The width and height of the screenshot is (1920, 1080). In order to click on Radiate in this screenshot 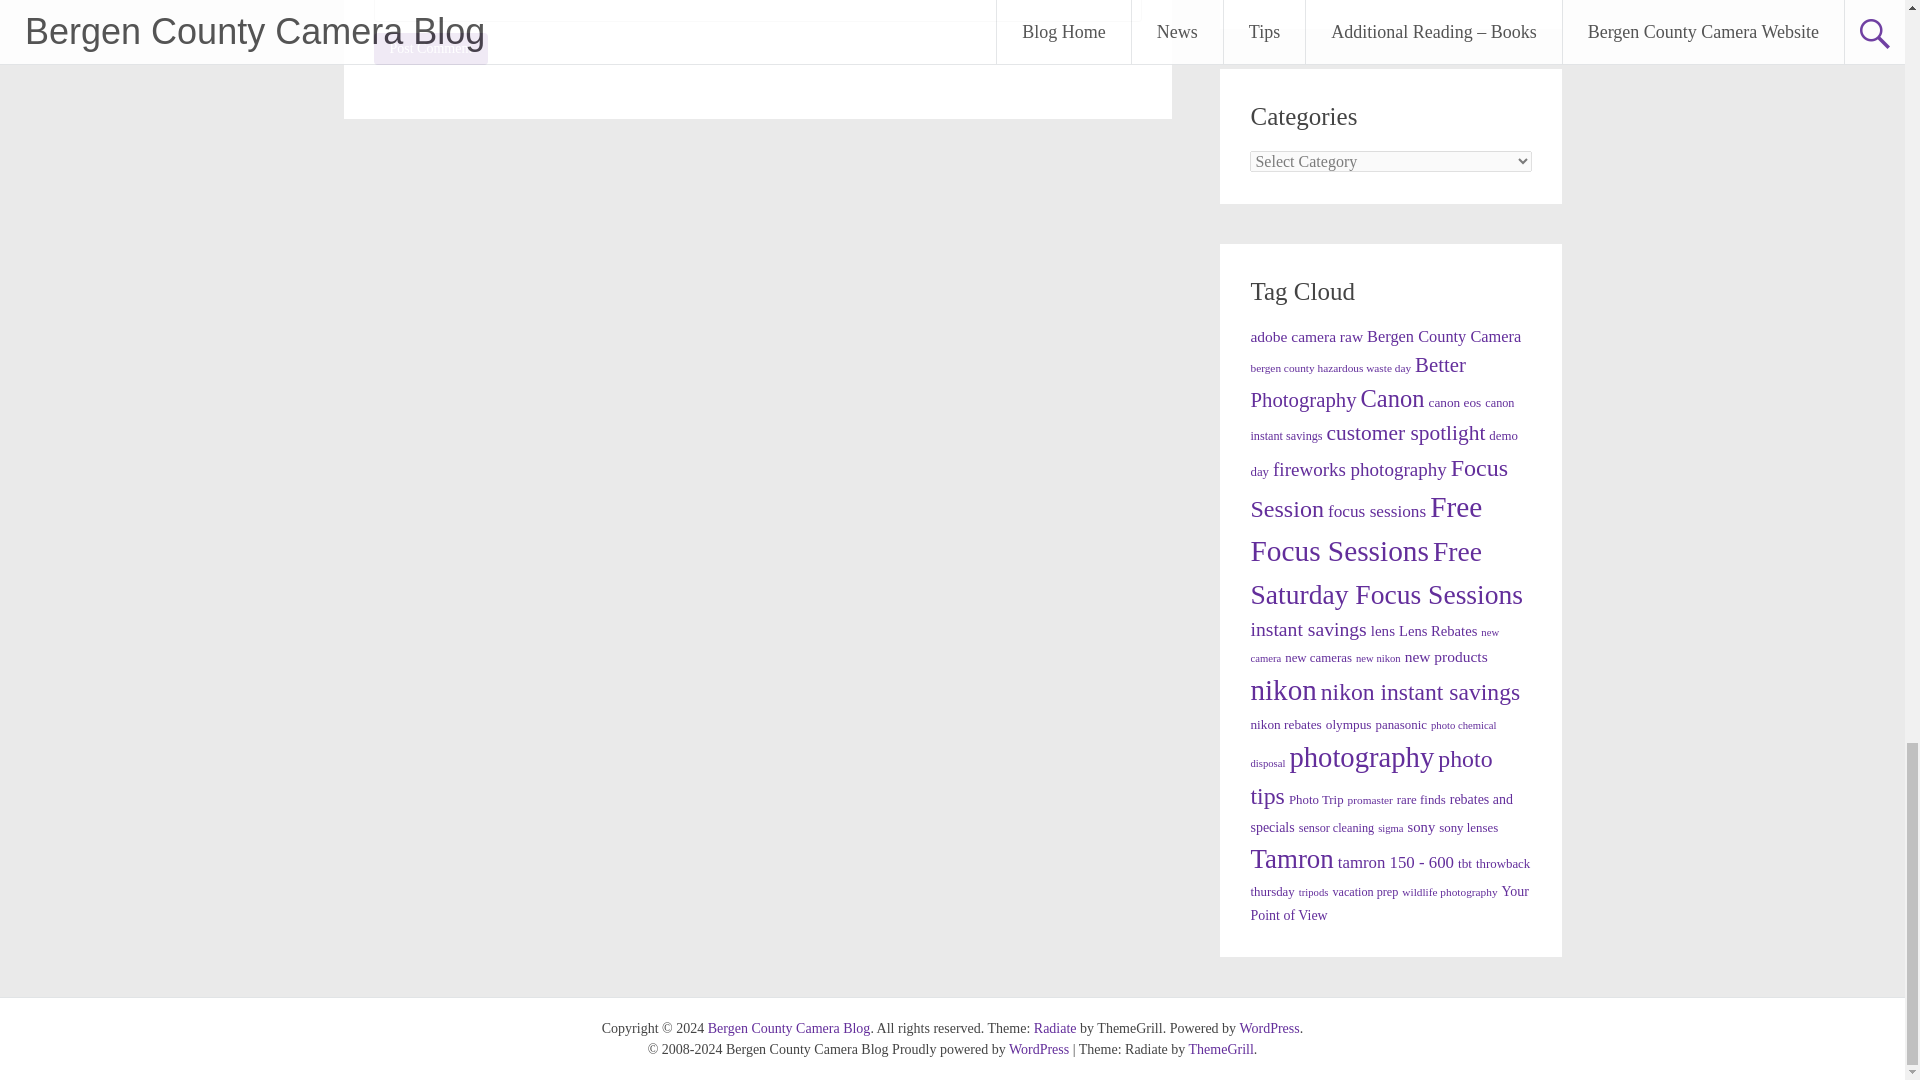, I will do `click(1056, 1028)`.